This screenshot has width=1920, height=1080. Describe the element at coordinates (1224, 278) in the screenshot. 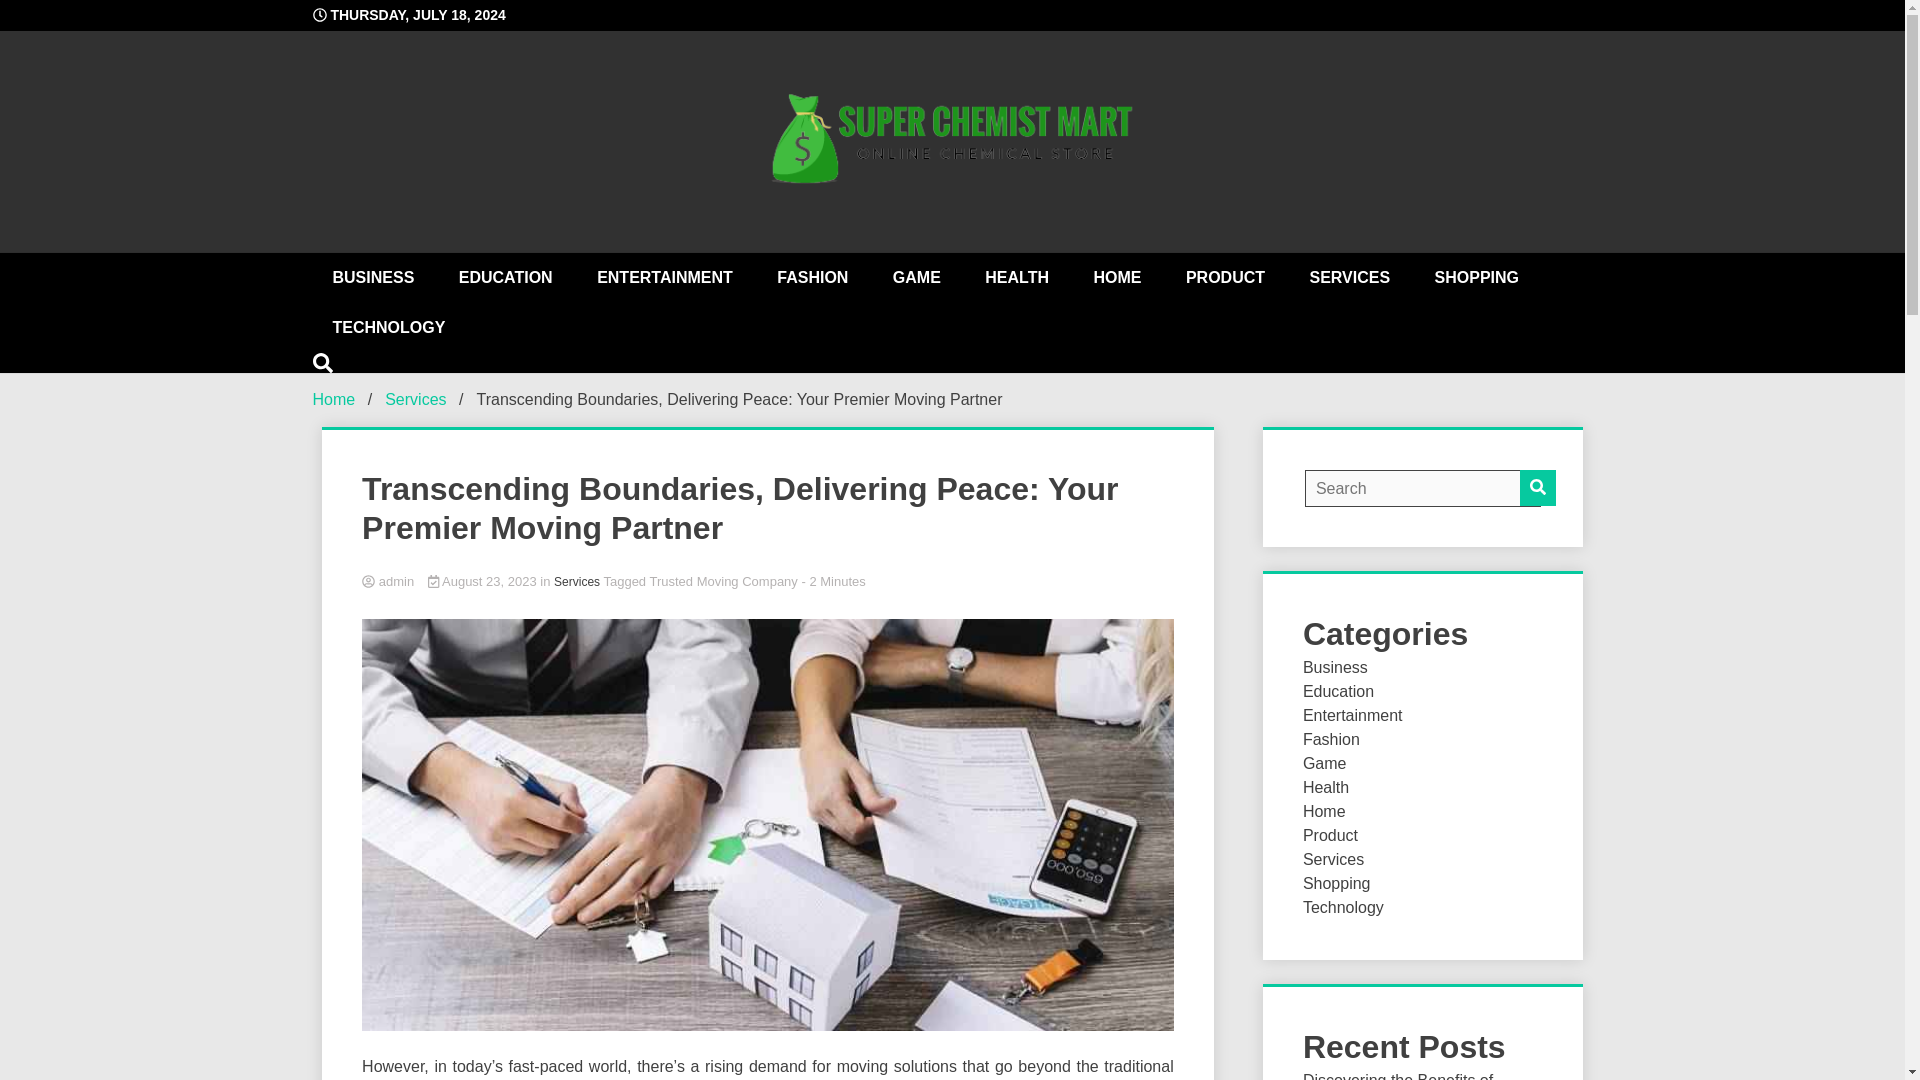

I see `PRODUCT` at that location.